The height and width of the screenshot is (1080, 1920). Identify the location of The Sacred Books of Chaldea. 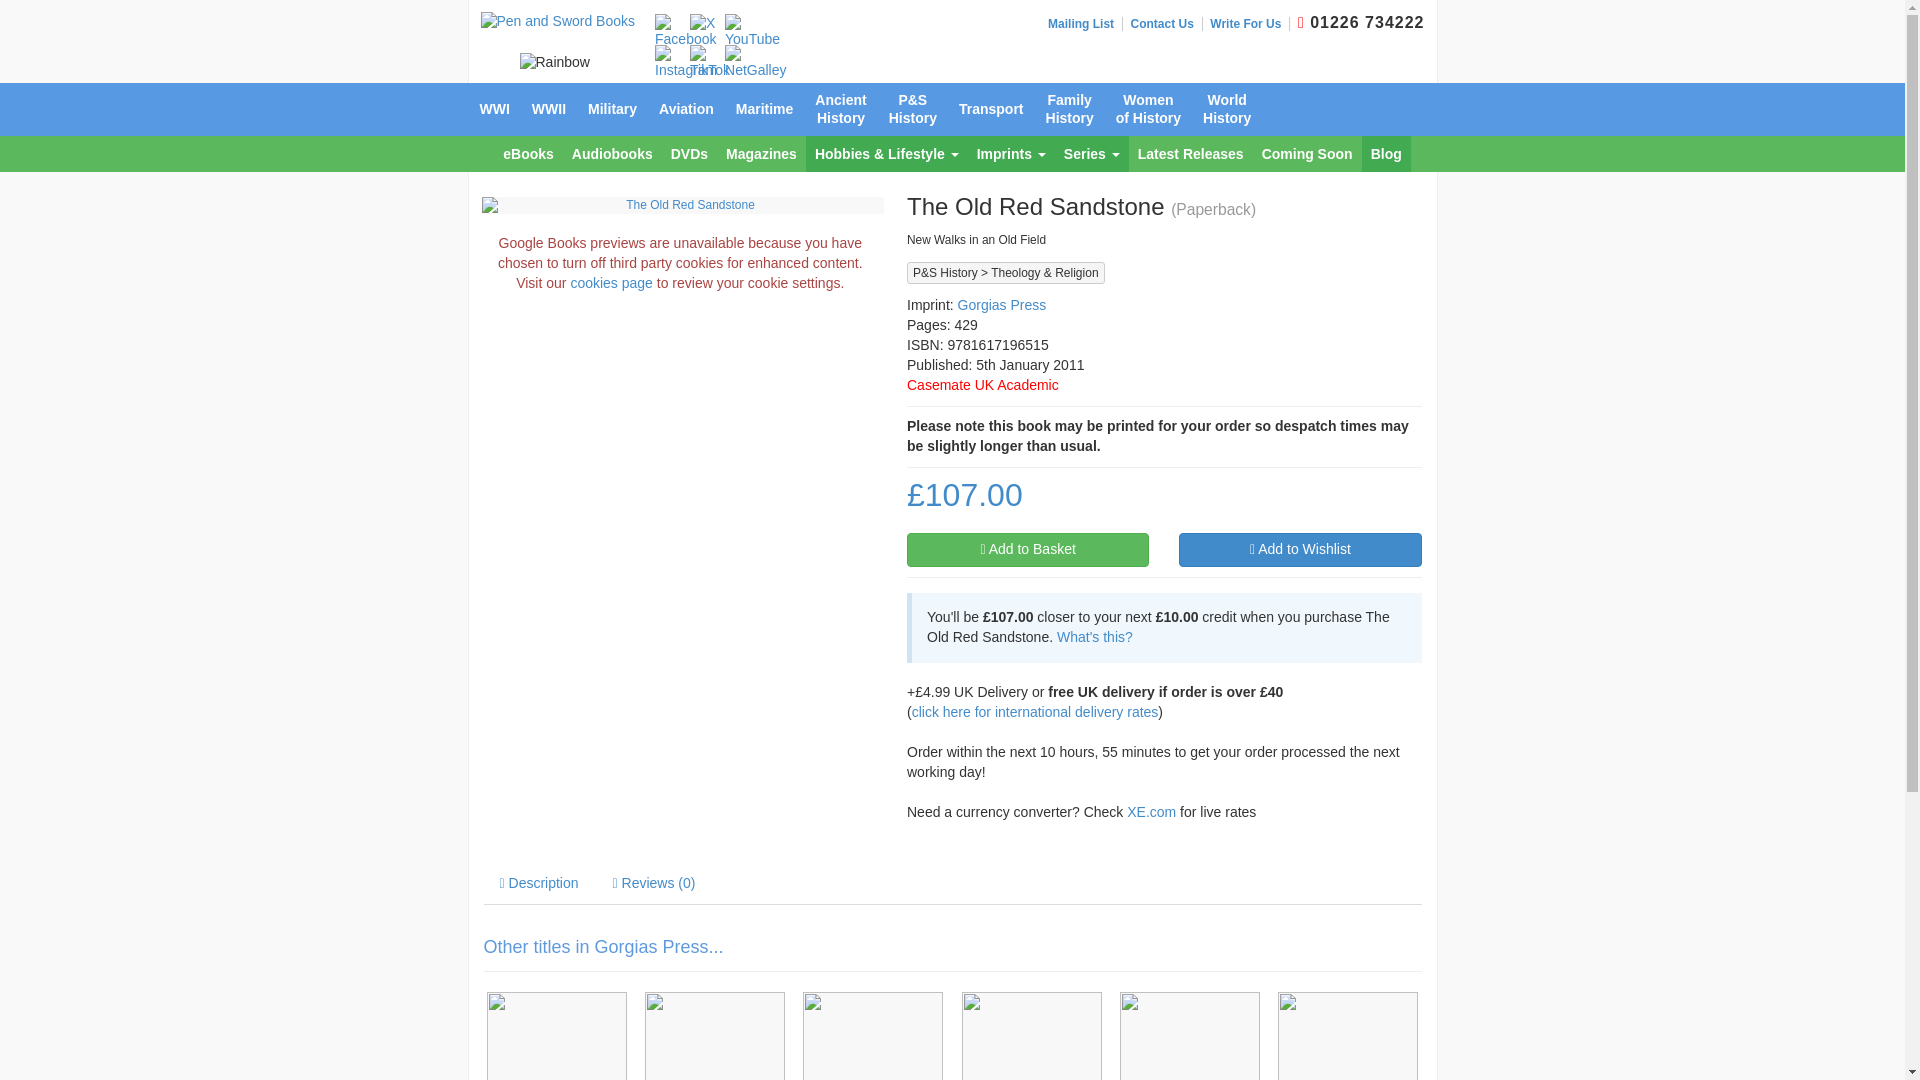
(1348, 1036).